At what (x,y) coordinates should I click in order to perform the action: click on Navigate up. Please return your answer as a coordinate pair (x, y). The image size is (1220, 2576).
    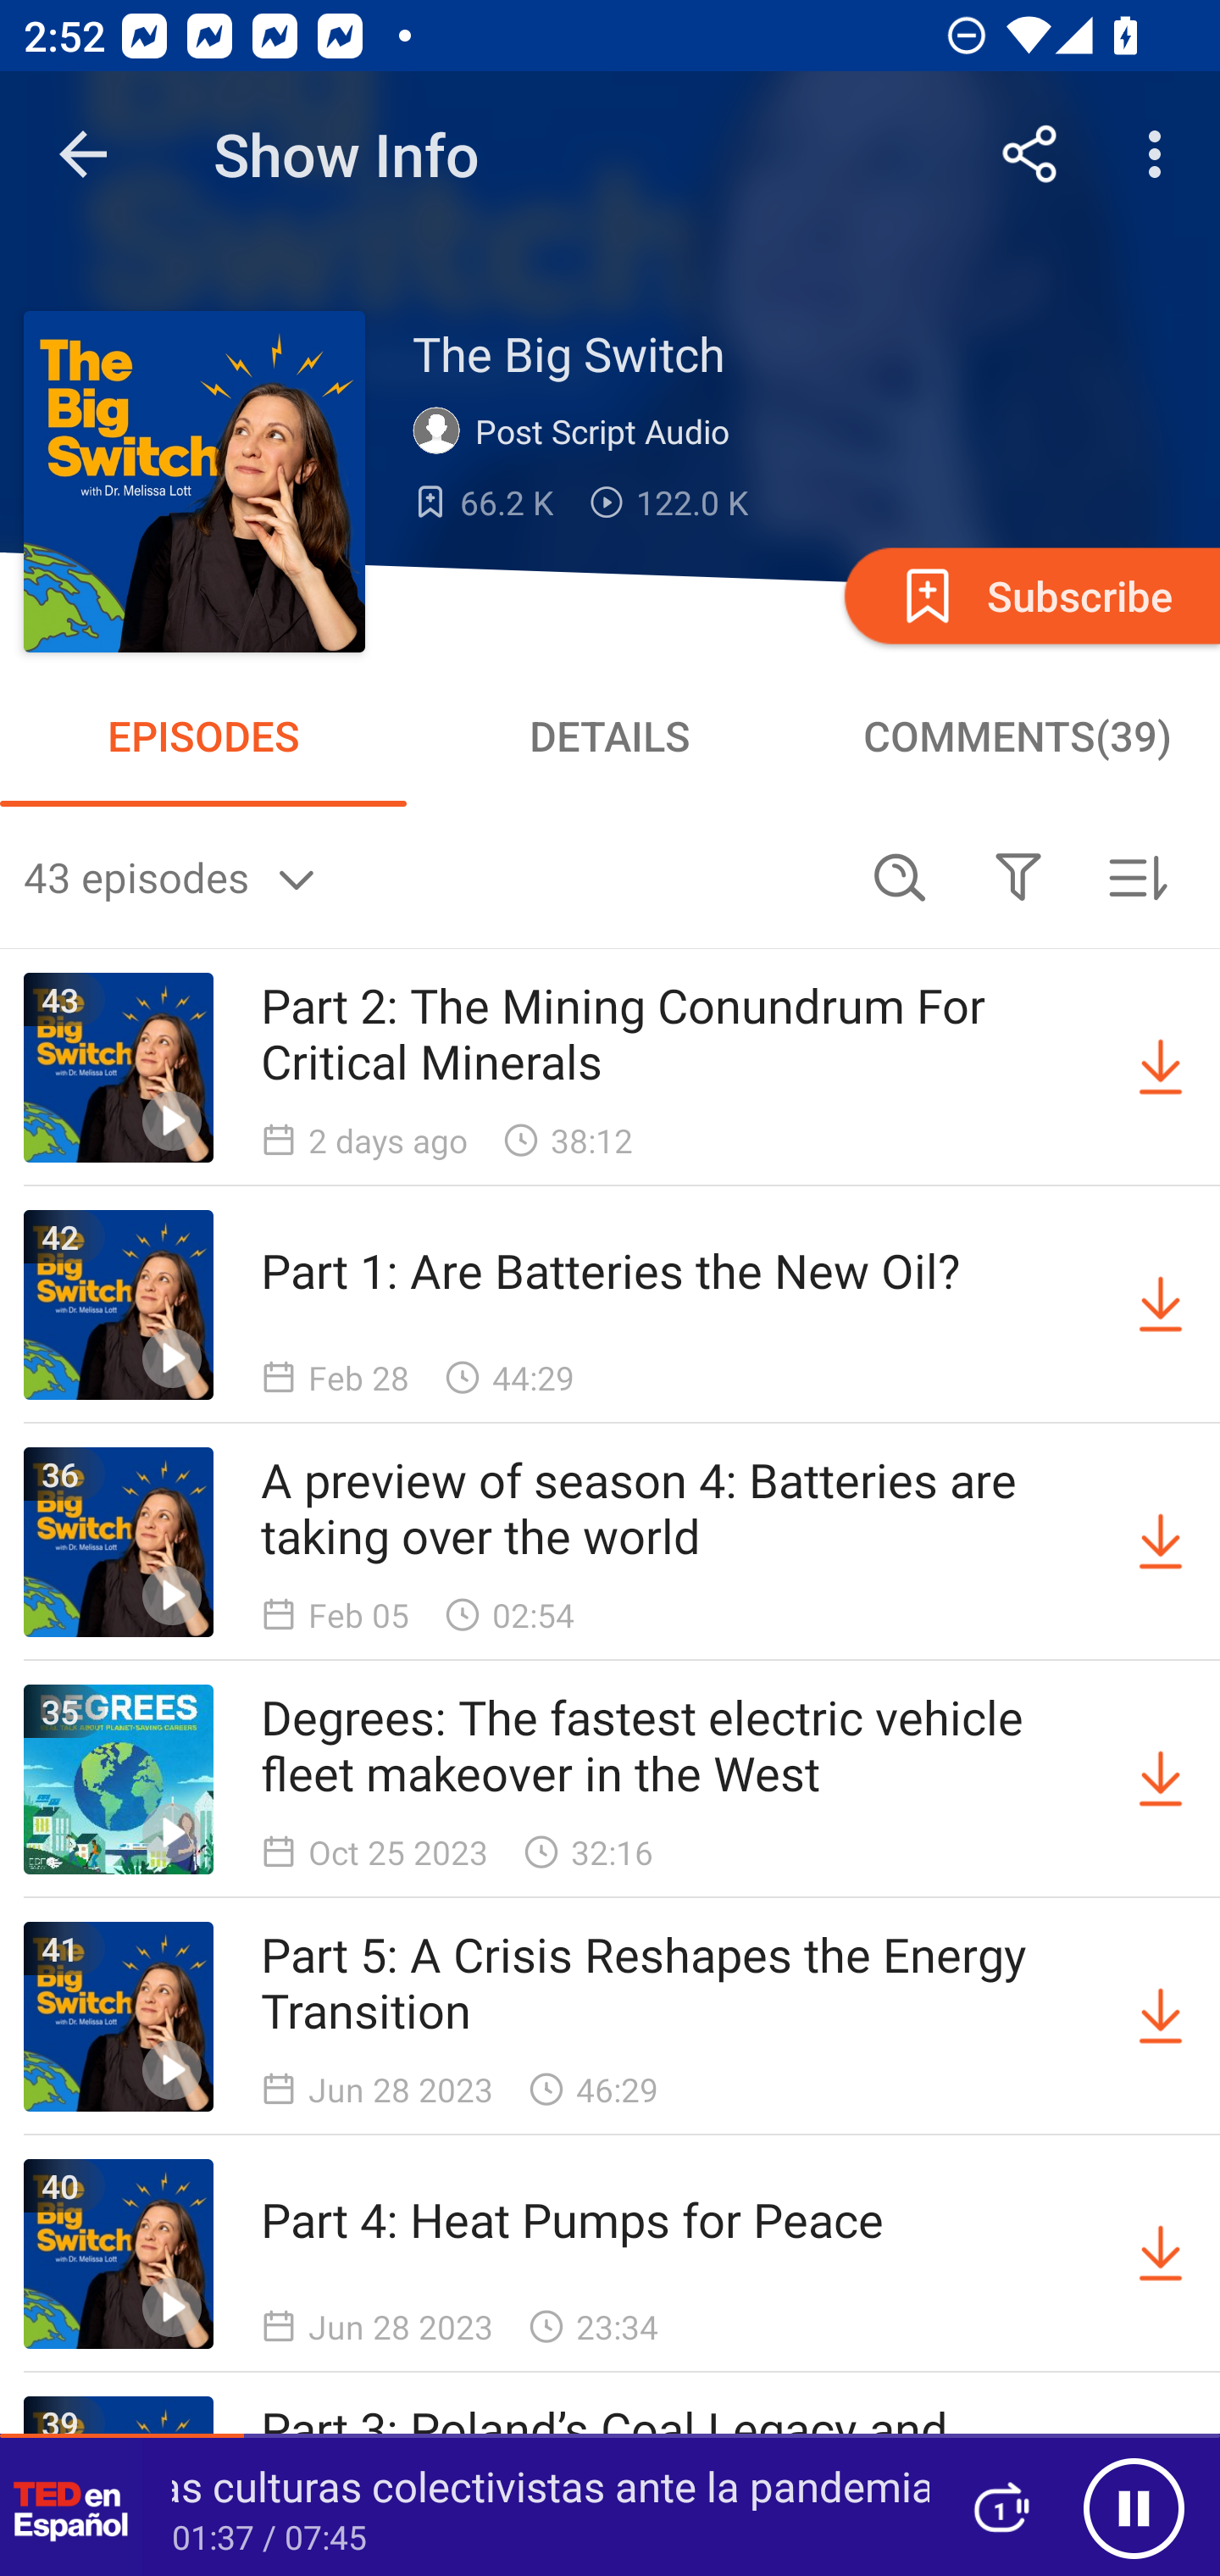
    Looking at the image, I should click on (83, 154).